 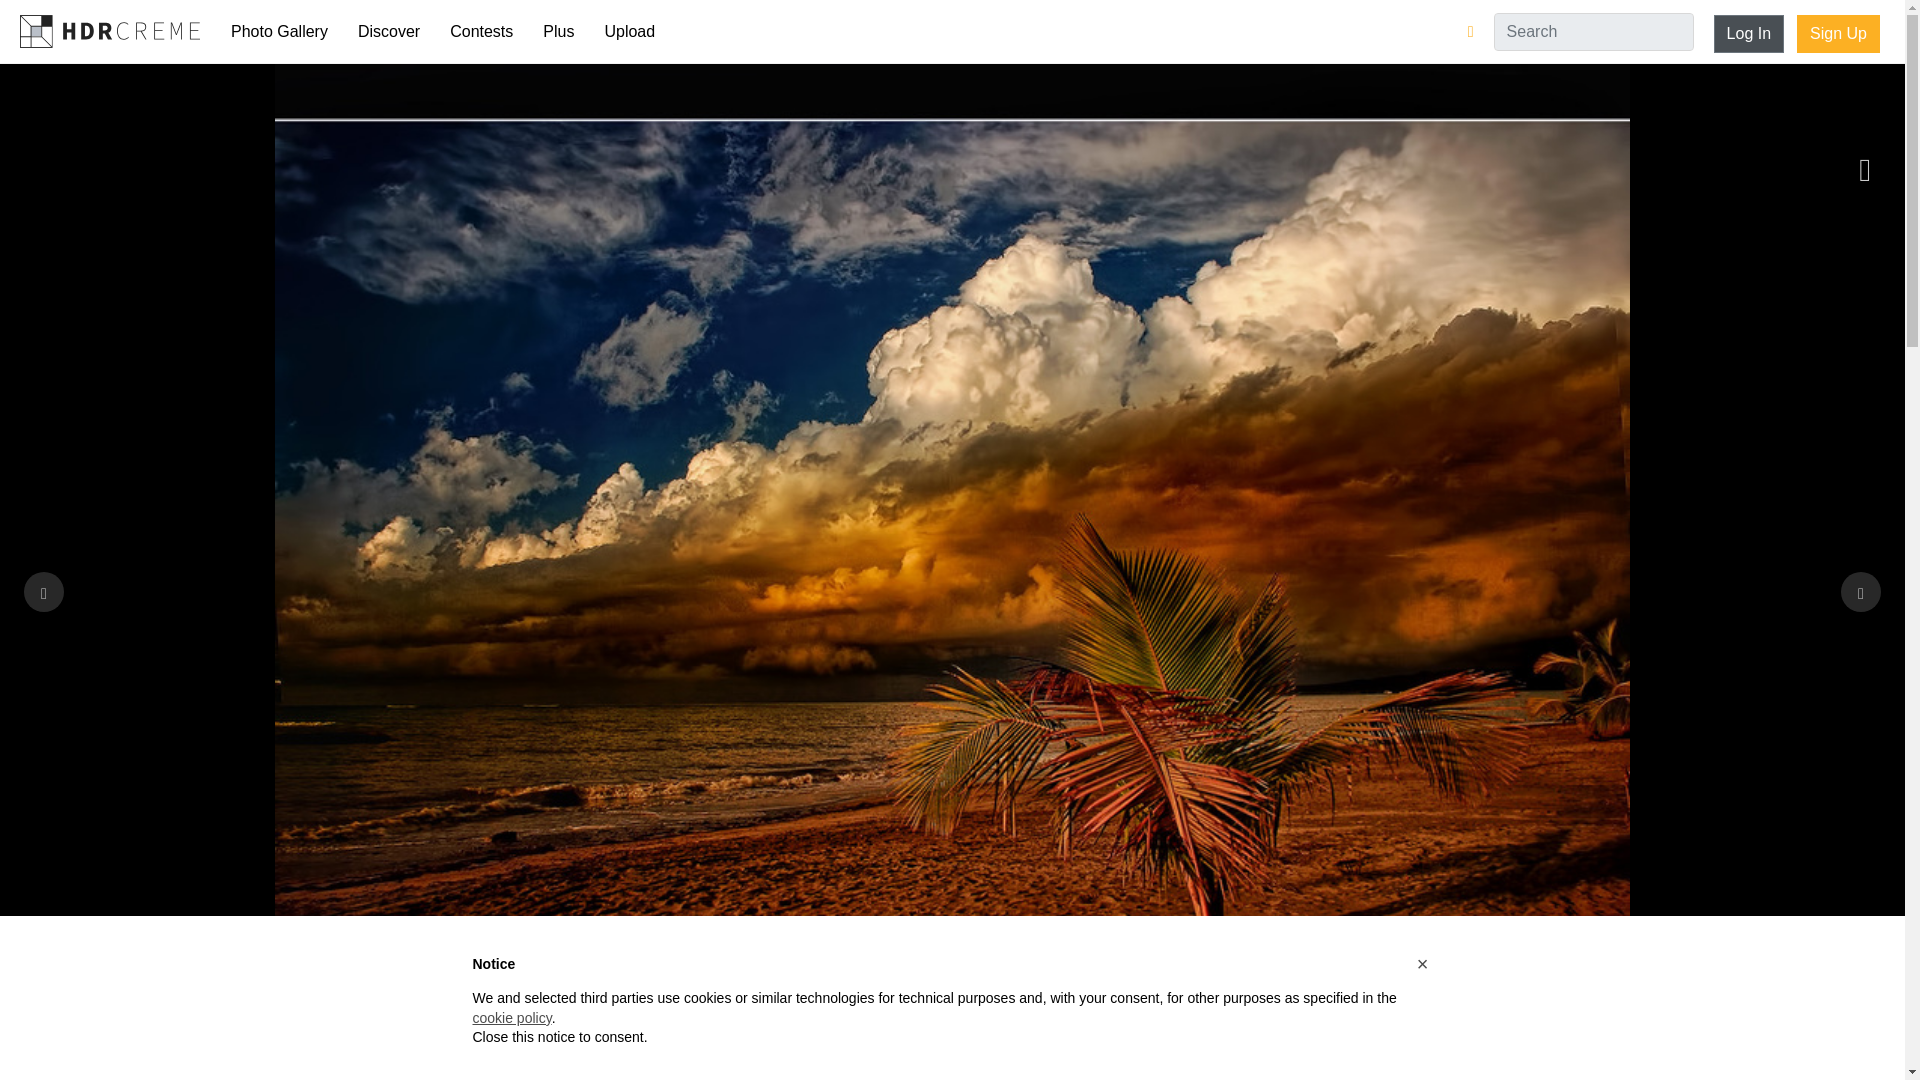 I want to click on Home Page, so click(x=109, y=30).